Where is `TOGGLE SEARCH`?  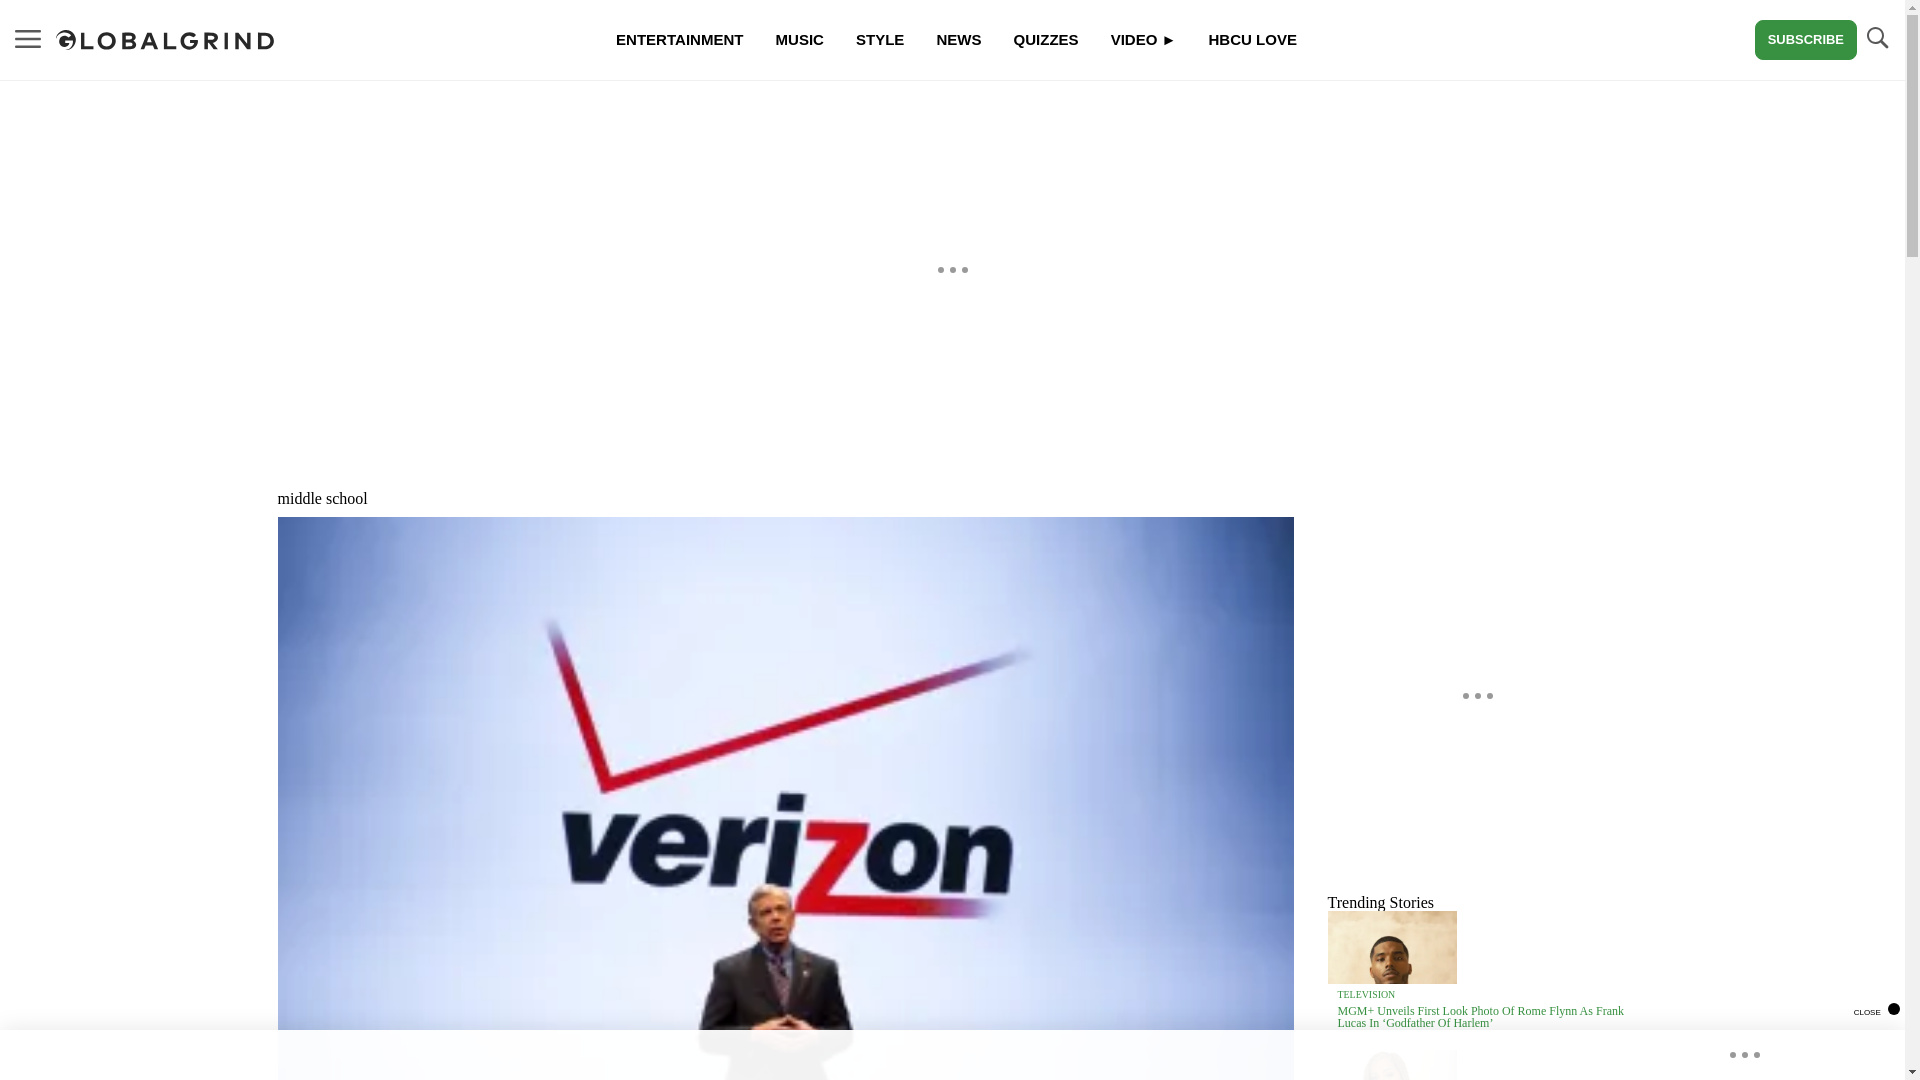
TOGGLE SEARCH is located at coordinates (1876, 38).